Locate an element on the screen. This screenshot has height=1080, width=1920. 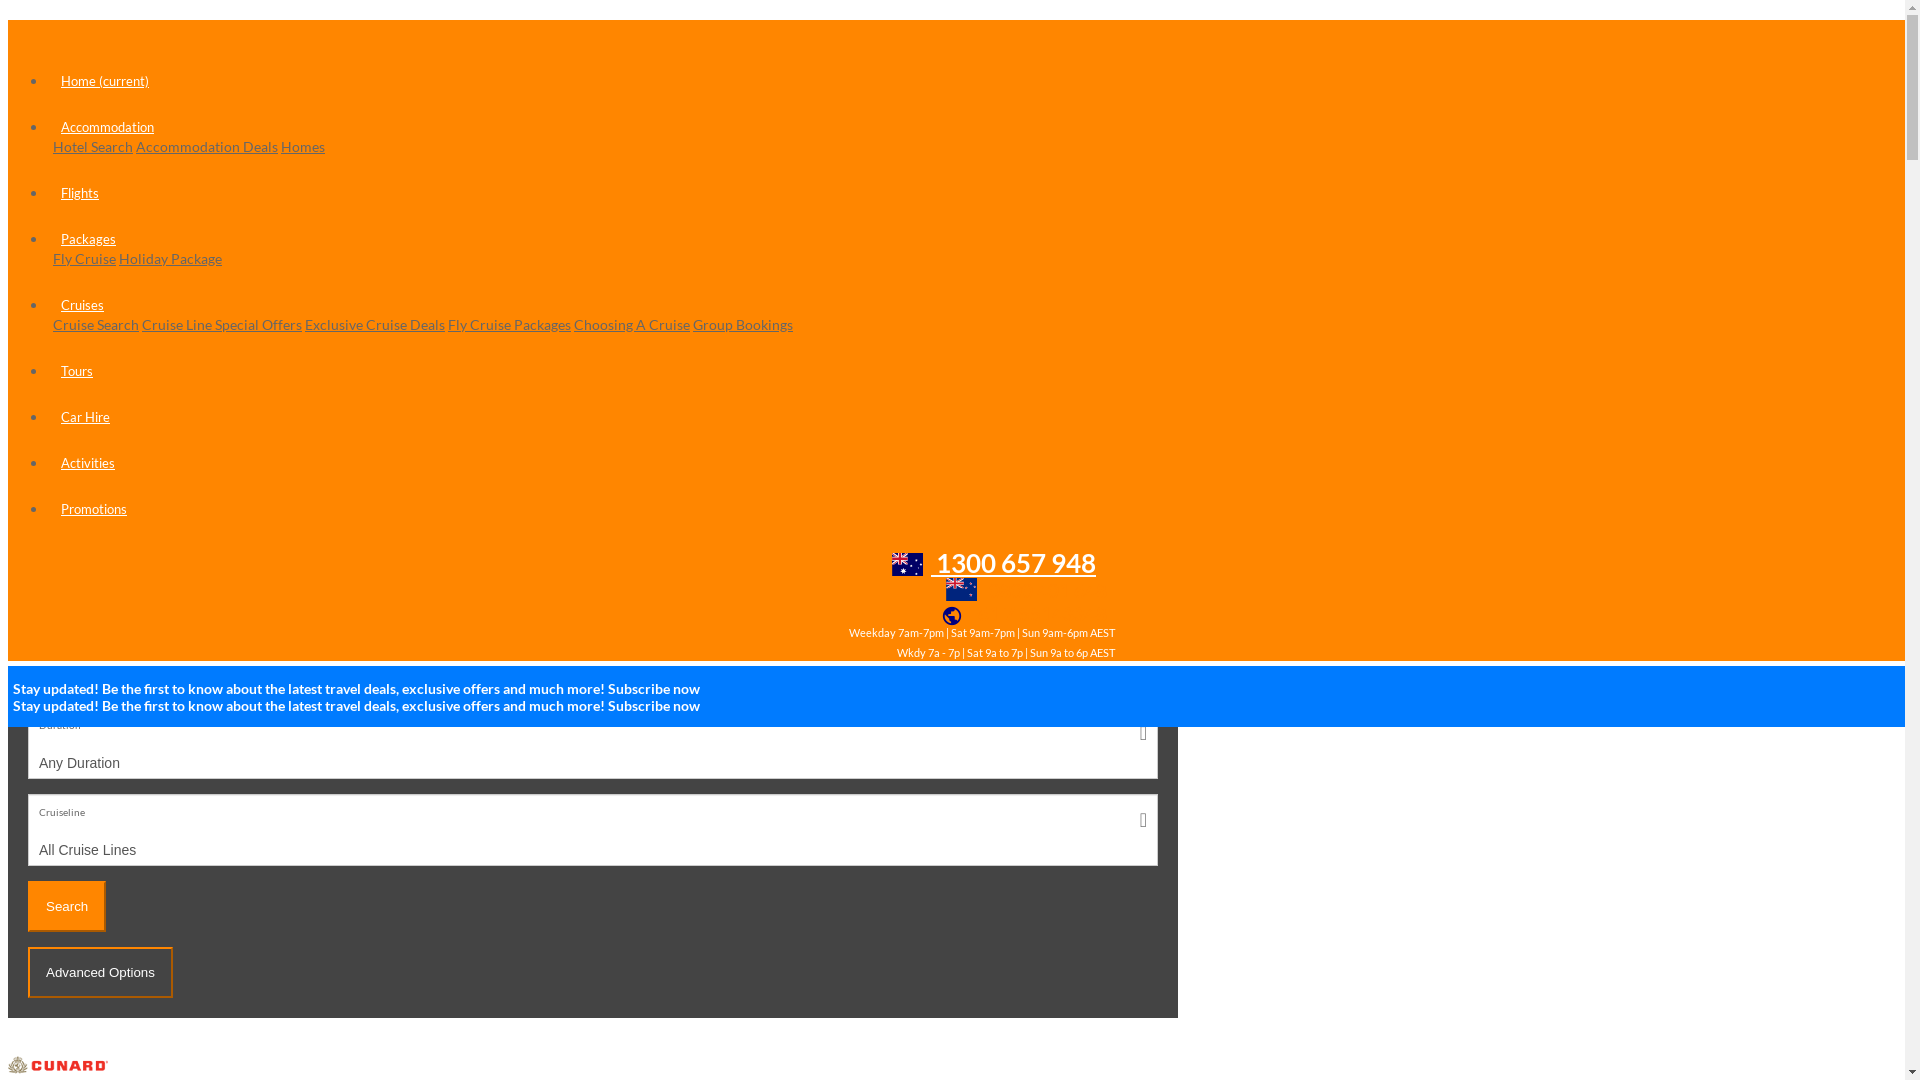
Holiday Package is located at coordinates (170, 258).